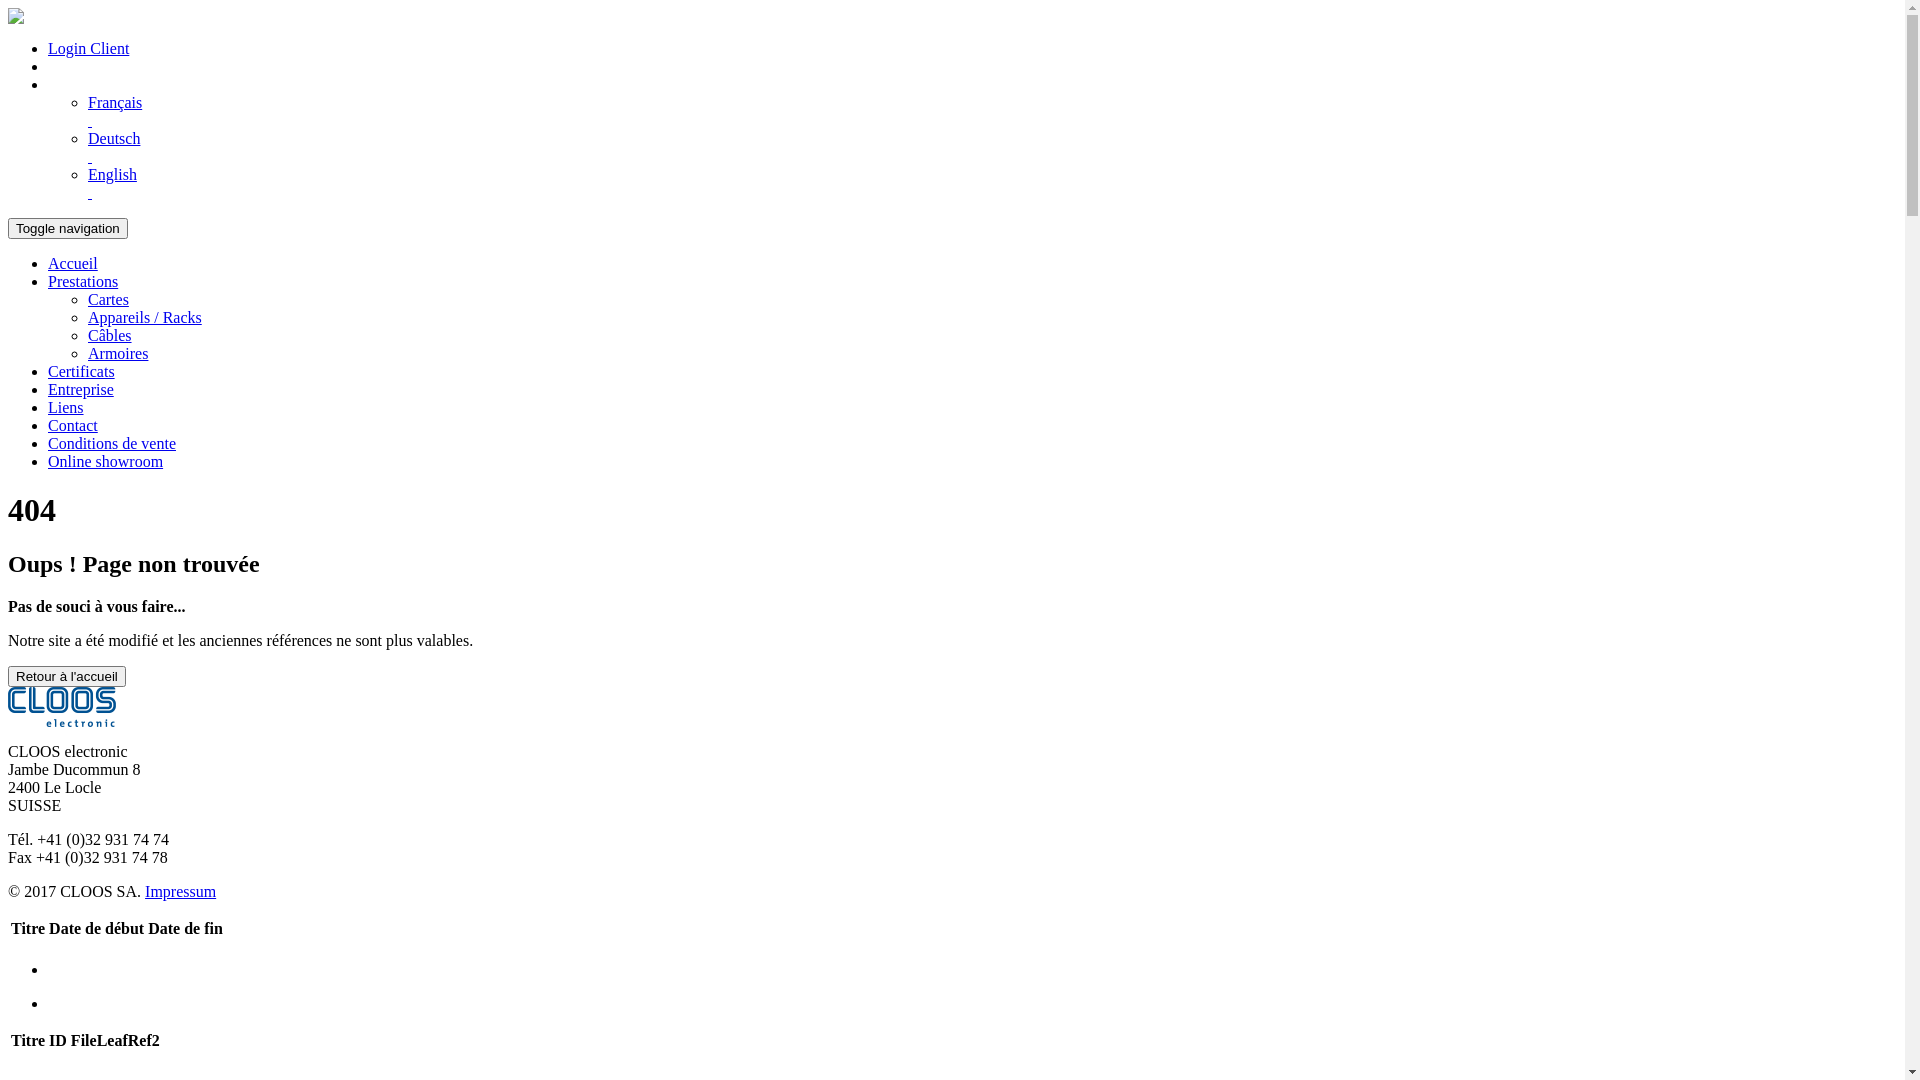 The width and height of the screenshot is (1920, 1080). I want to click on Online showroom, so click(106, 462).